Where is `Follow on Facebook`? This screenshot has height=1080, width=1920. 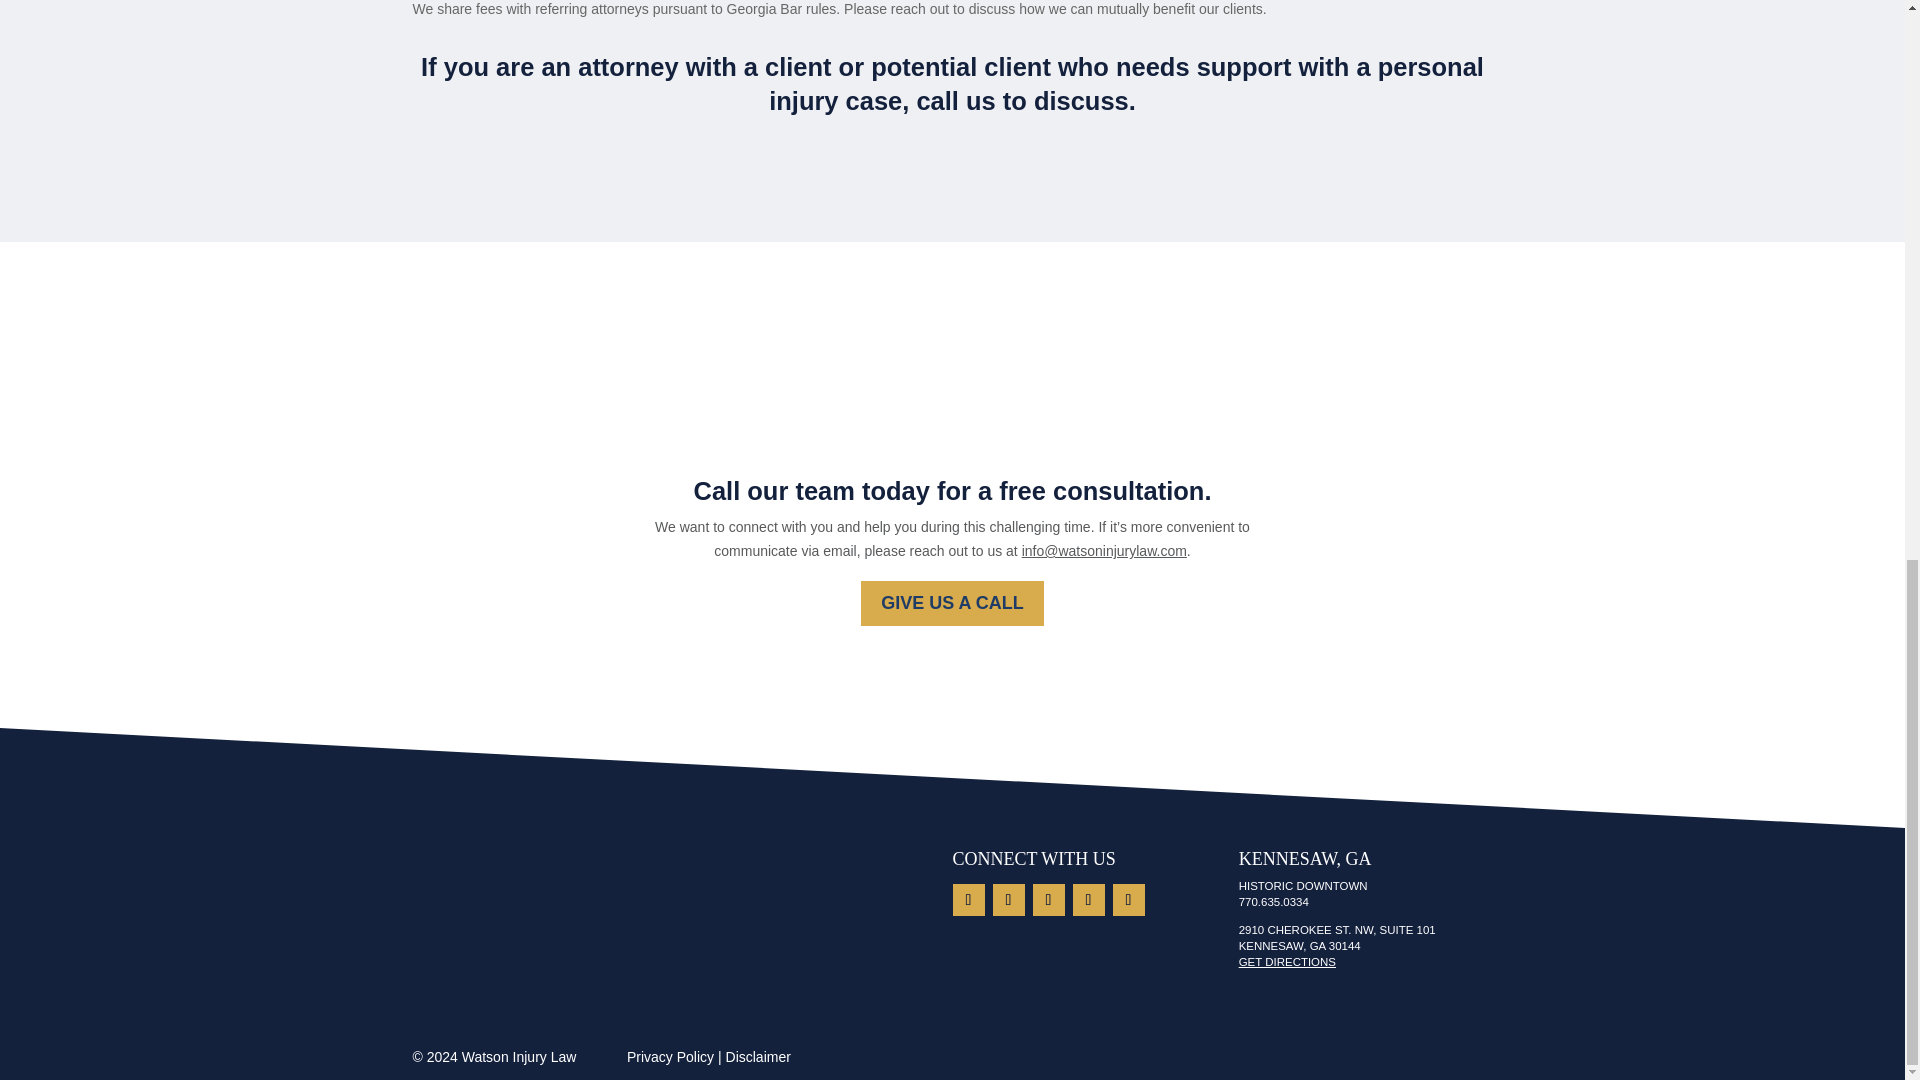 Follow on Facebook is located at coordinates (1048, 900).